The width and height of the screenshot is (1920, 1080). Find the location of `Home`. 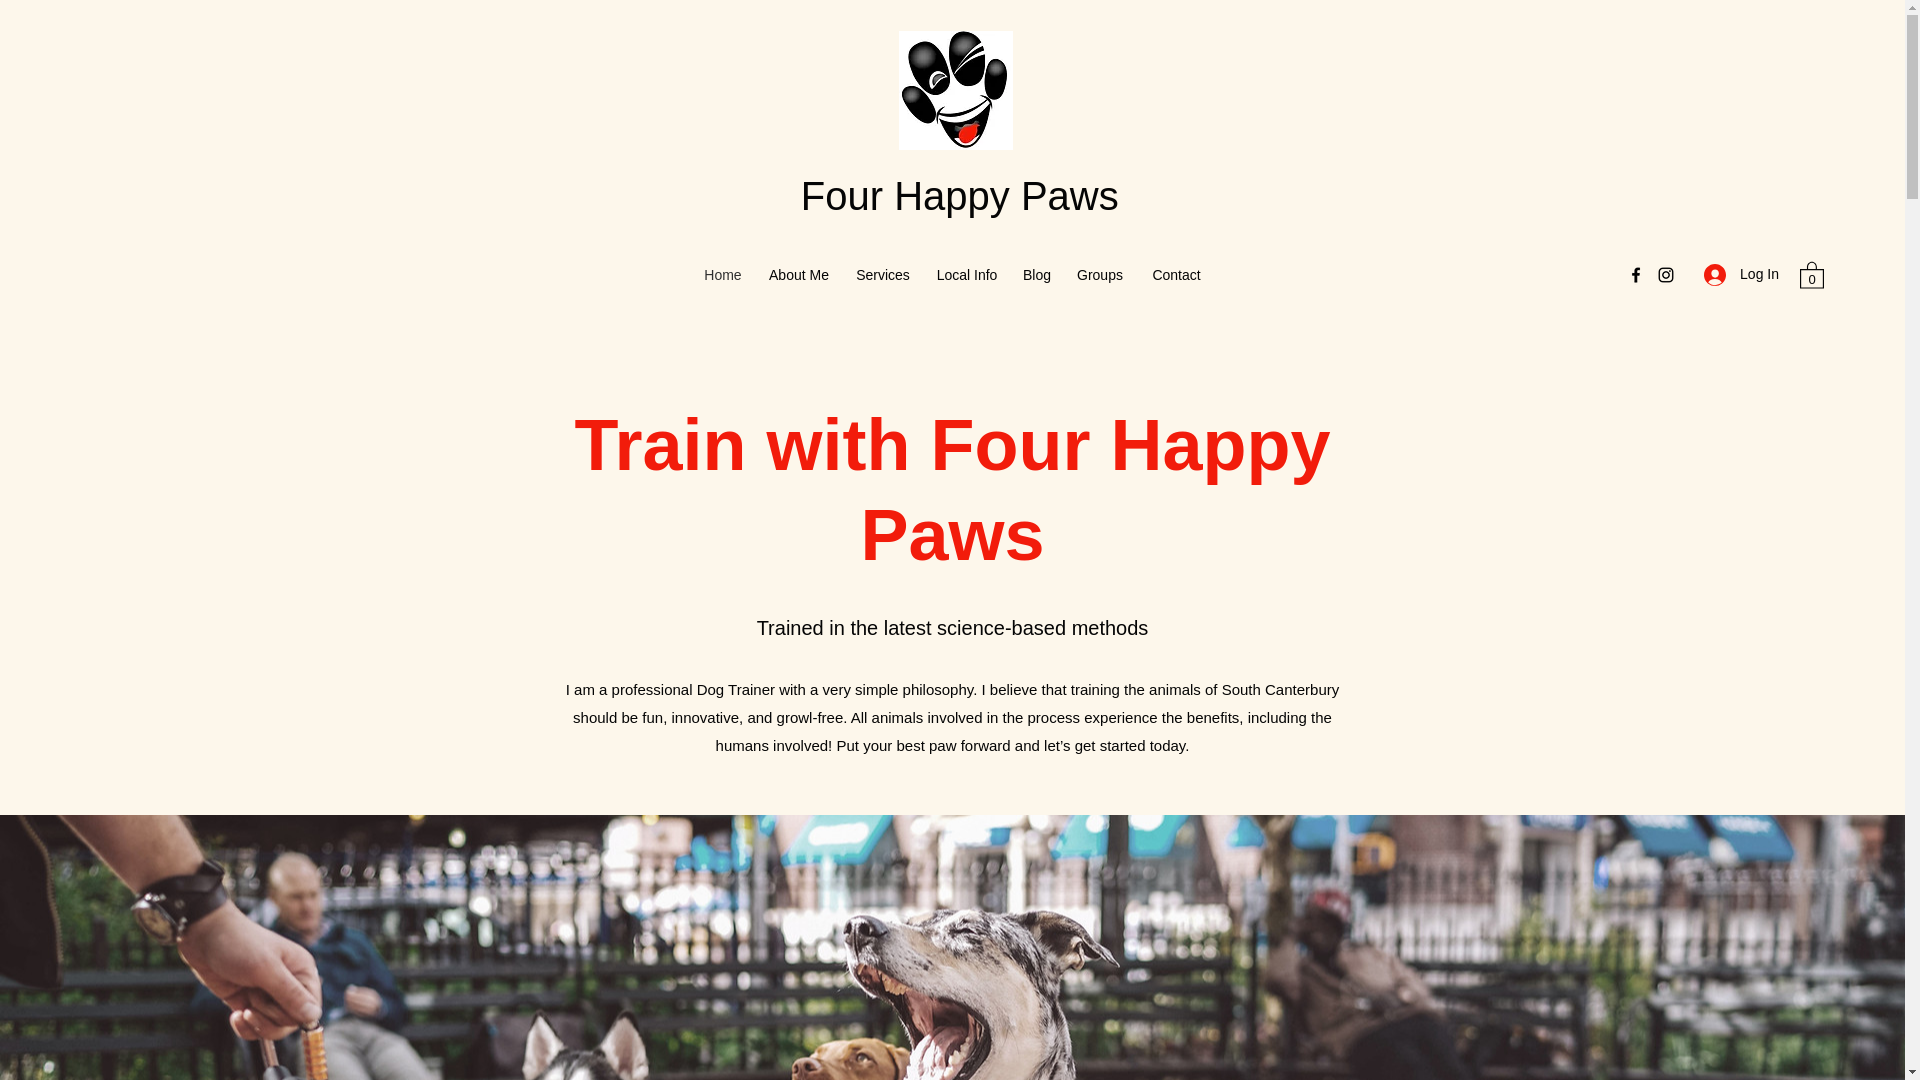

Home is located at coordinates (722, 275).